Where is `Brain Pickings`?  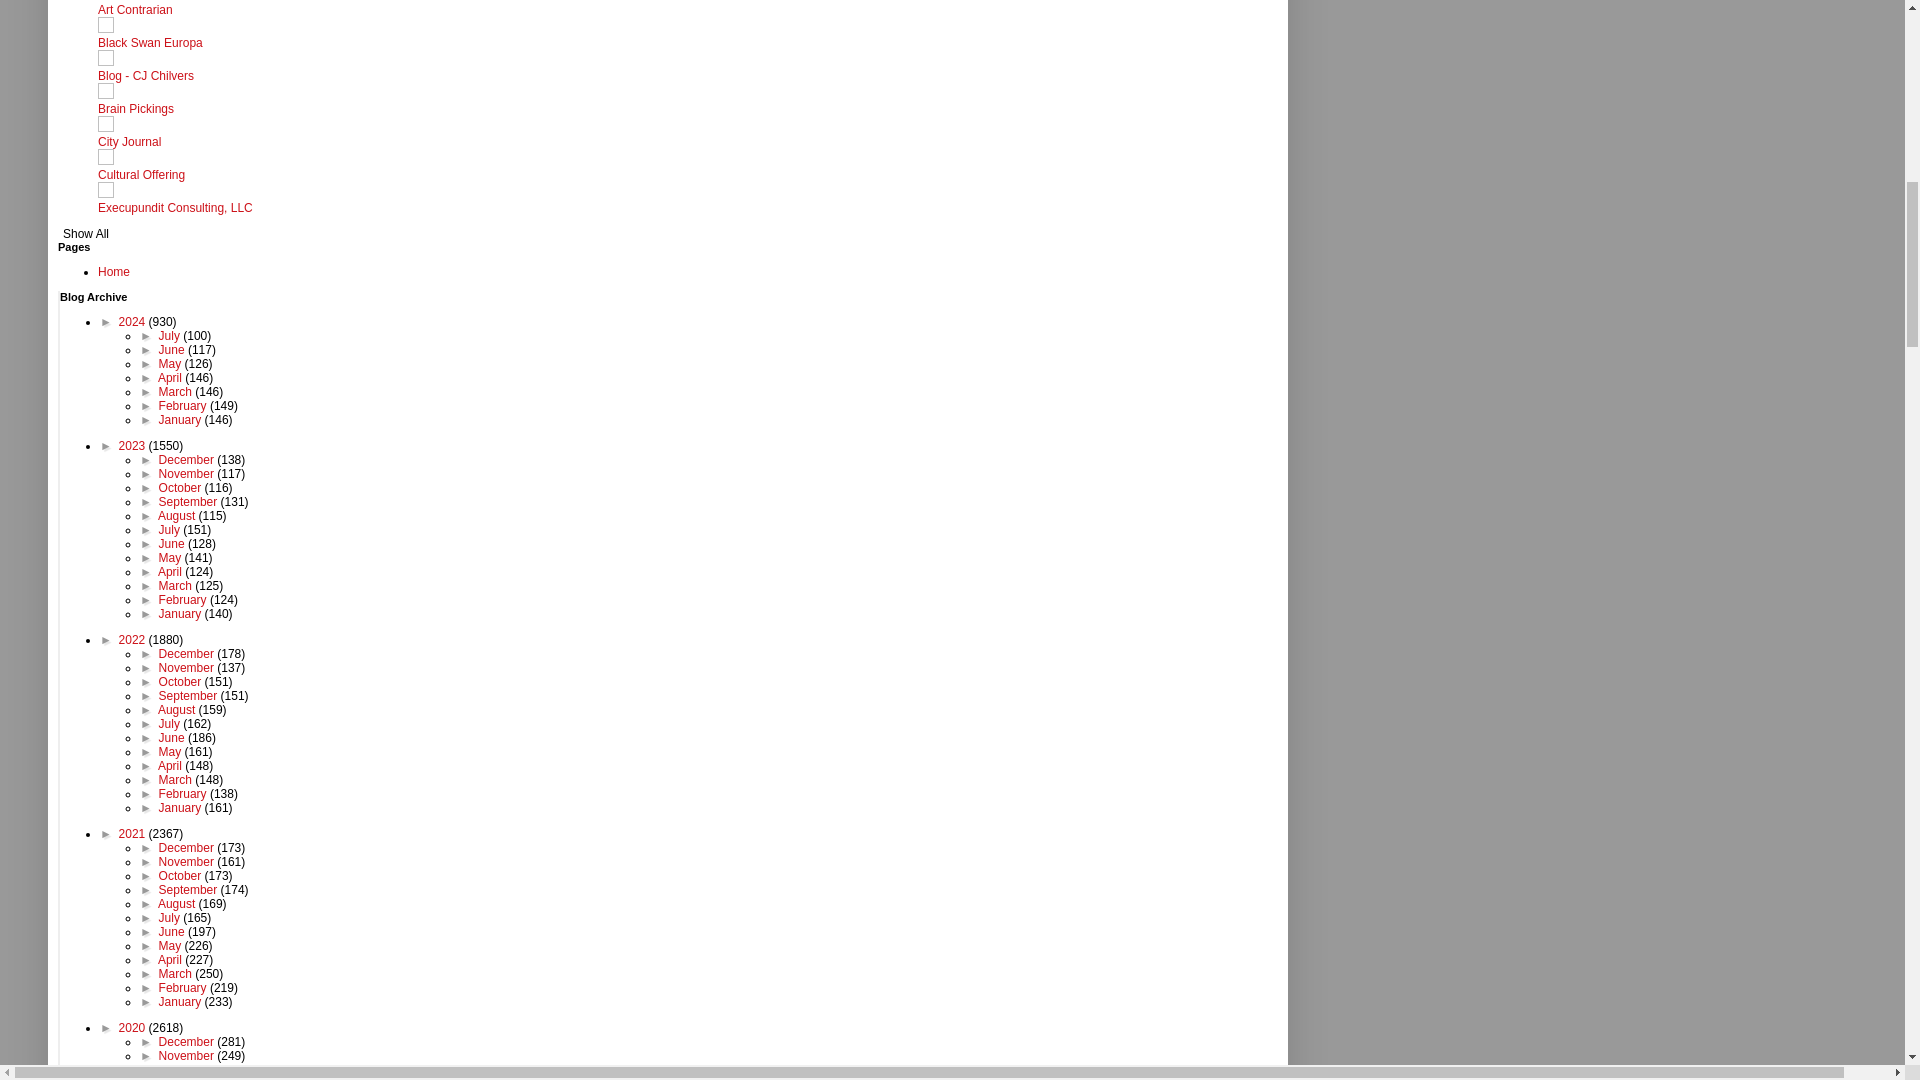
Brain Pickings is located at coordinates (136, 108).